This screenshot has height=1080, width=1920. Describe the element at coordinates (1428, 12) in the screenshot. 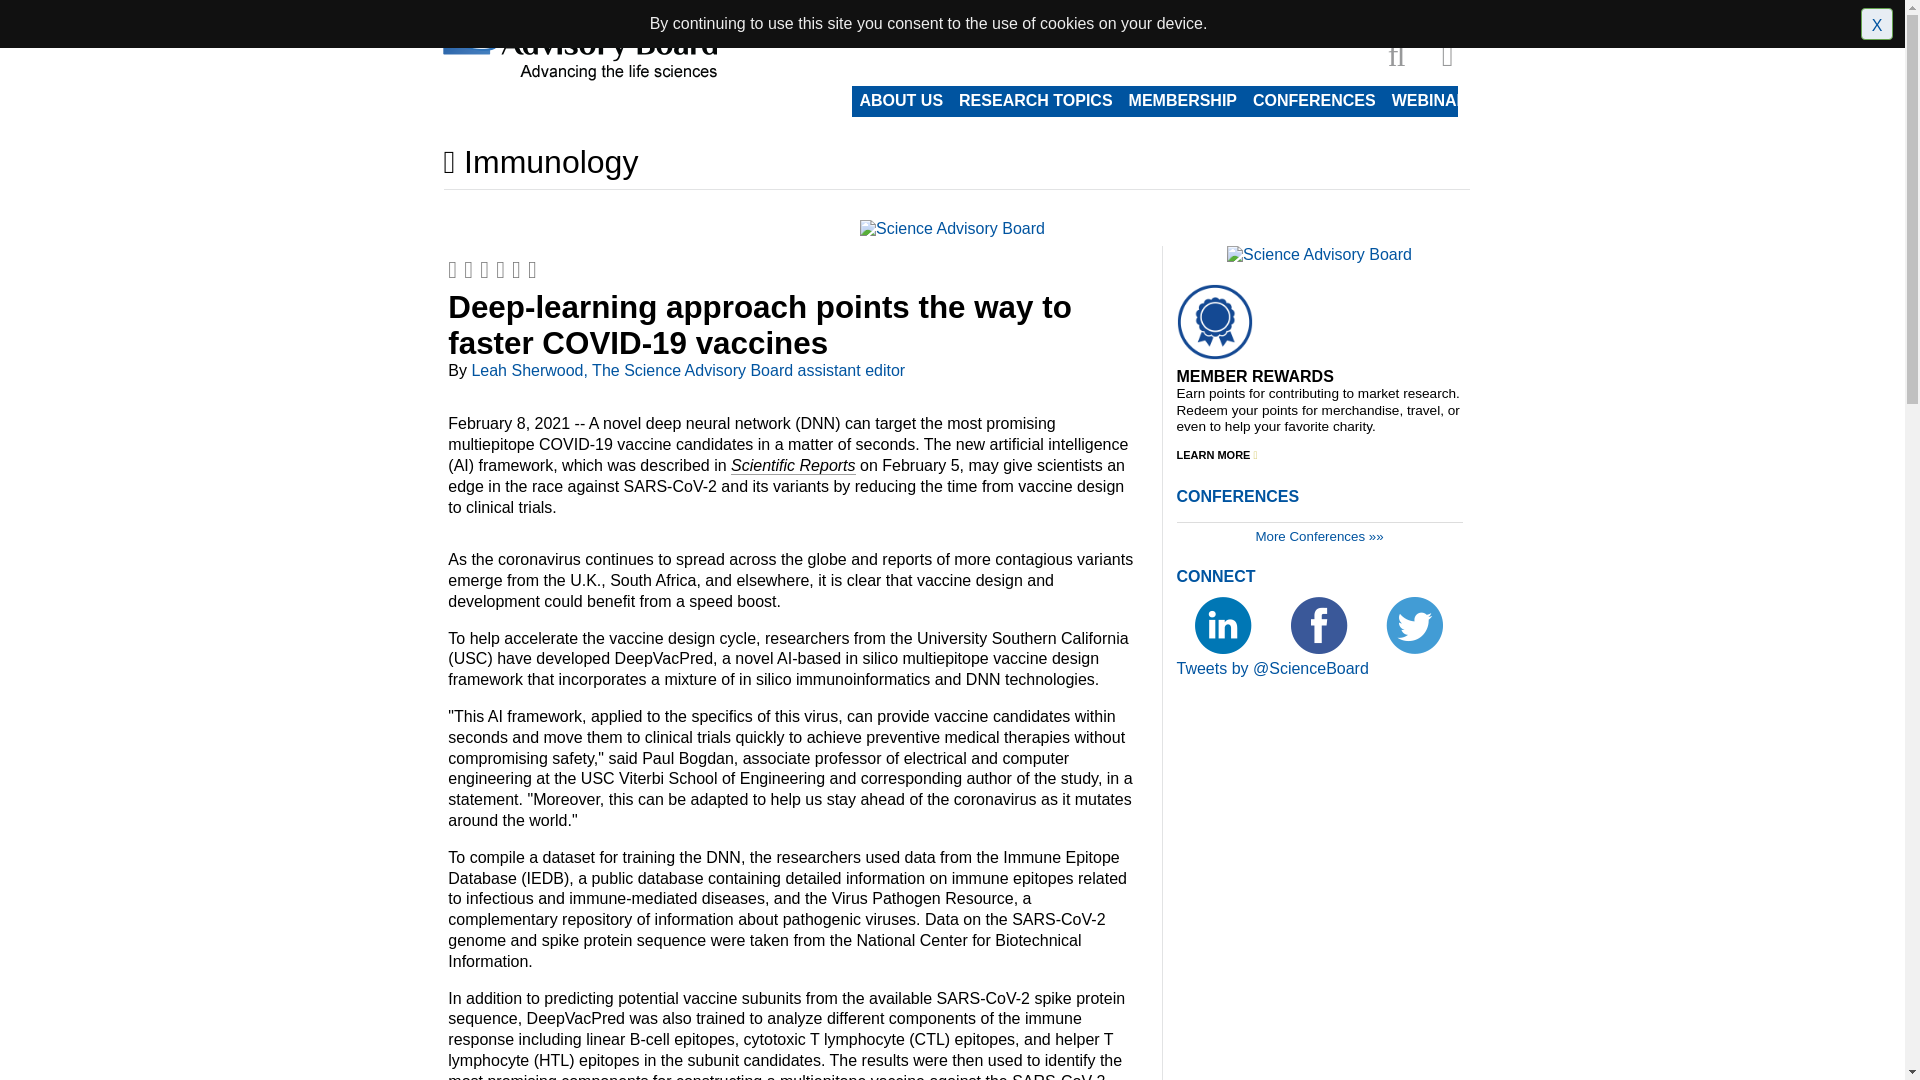

I see `Rewards` at that location.